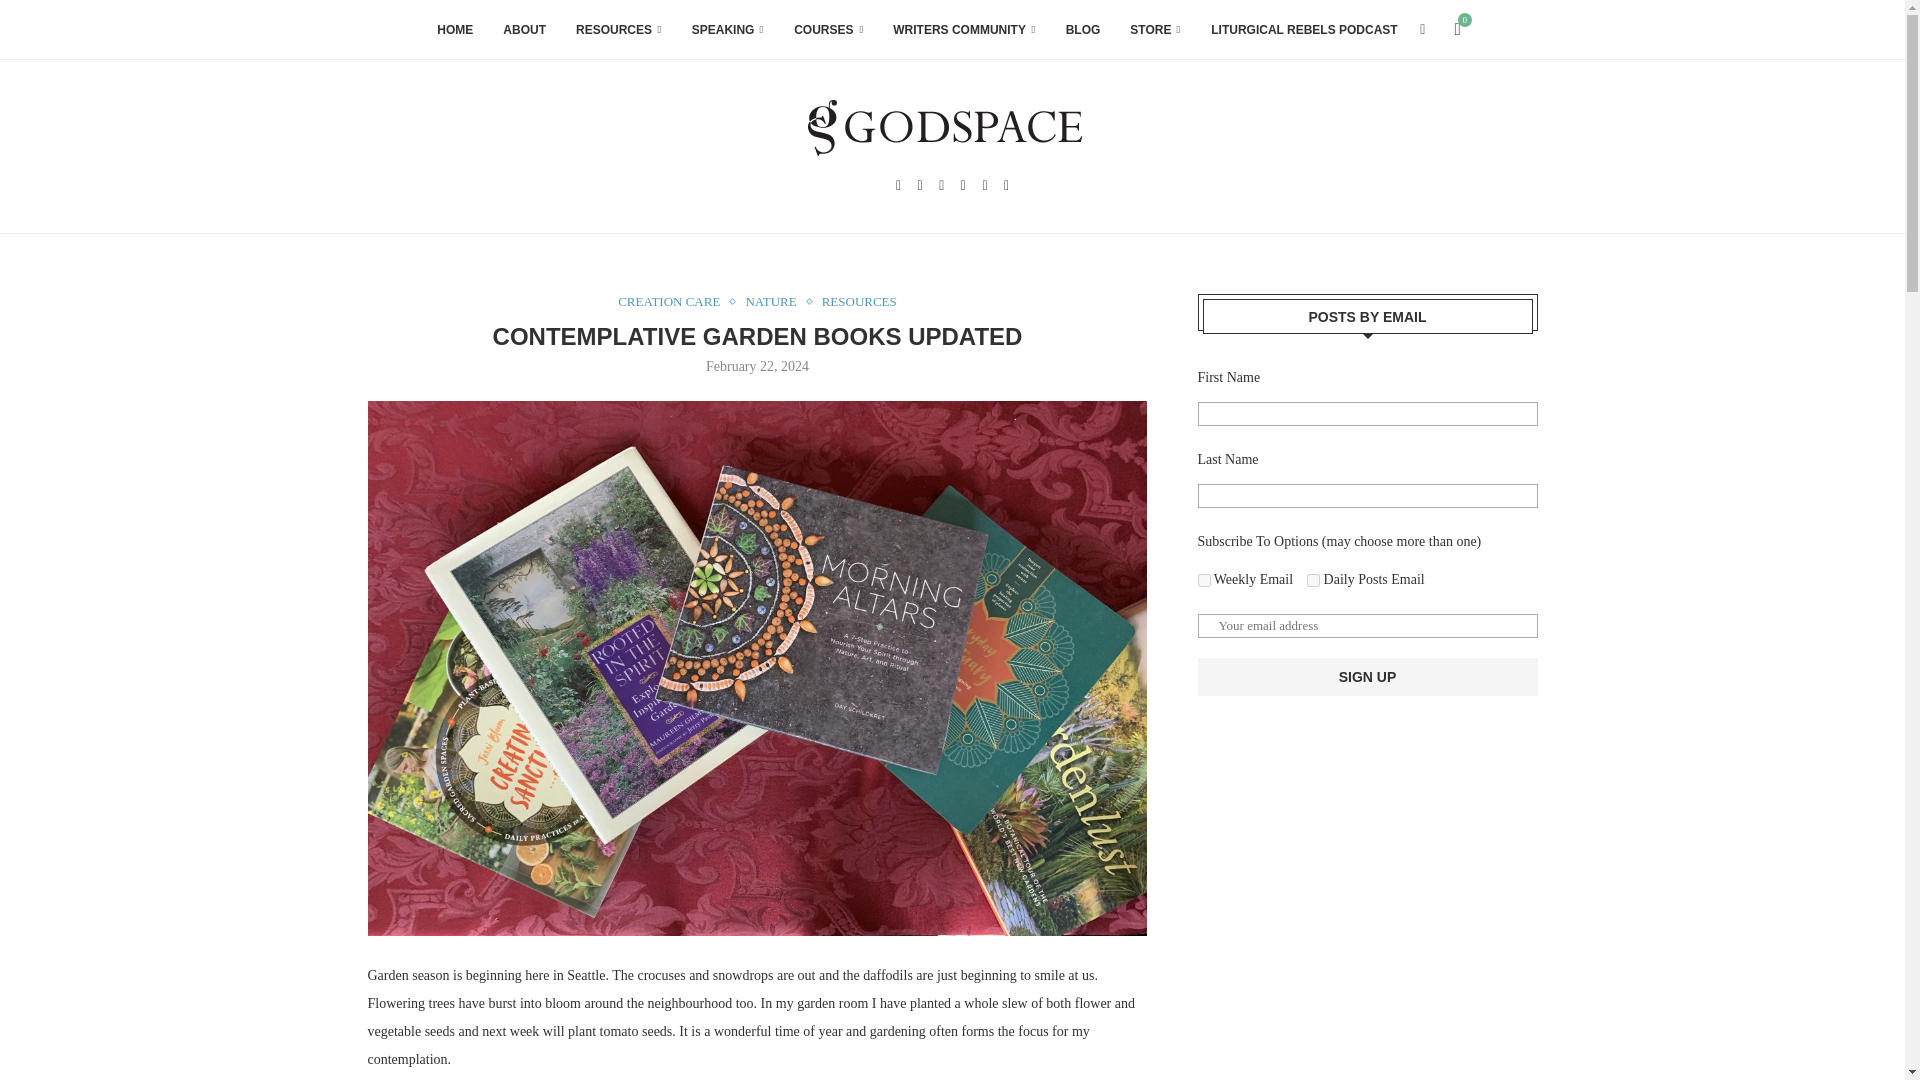 The width and height of the screenshot is (1920, 1080). Describe the element at coordinates (1304, 30) in the screenshot. I see `LITURGICAL REBELS PODCAST` at that location.